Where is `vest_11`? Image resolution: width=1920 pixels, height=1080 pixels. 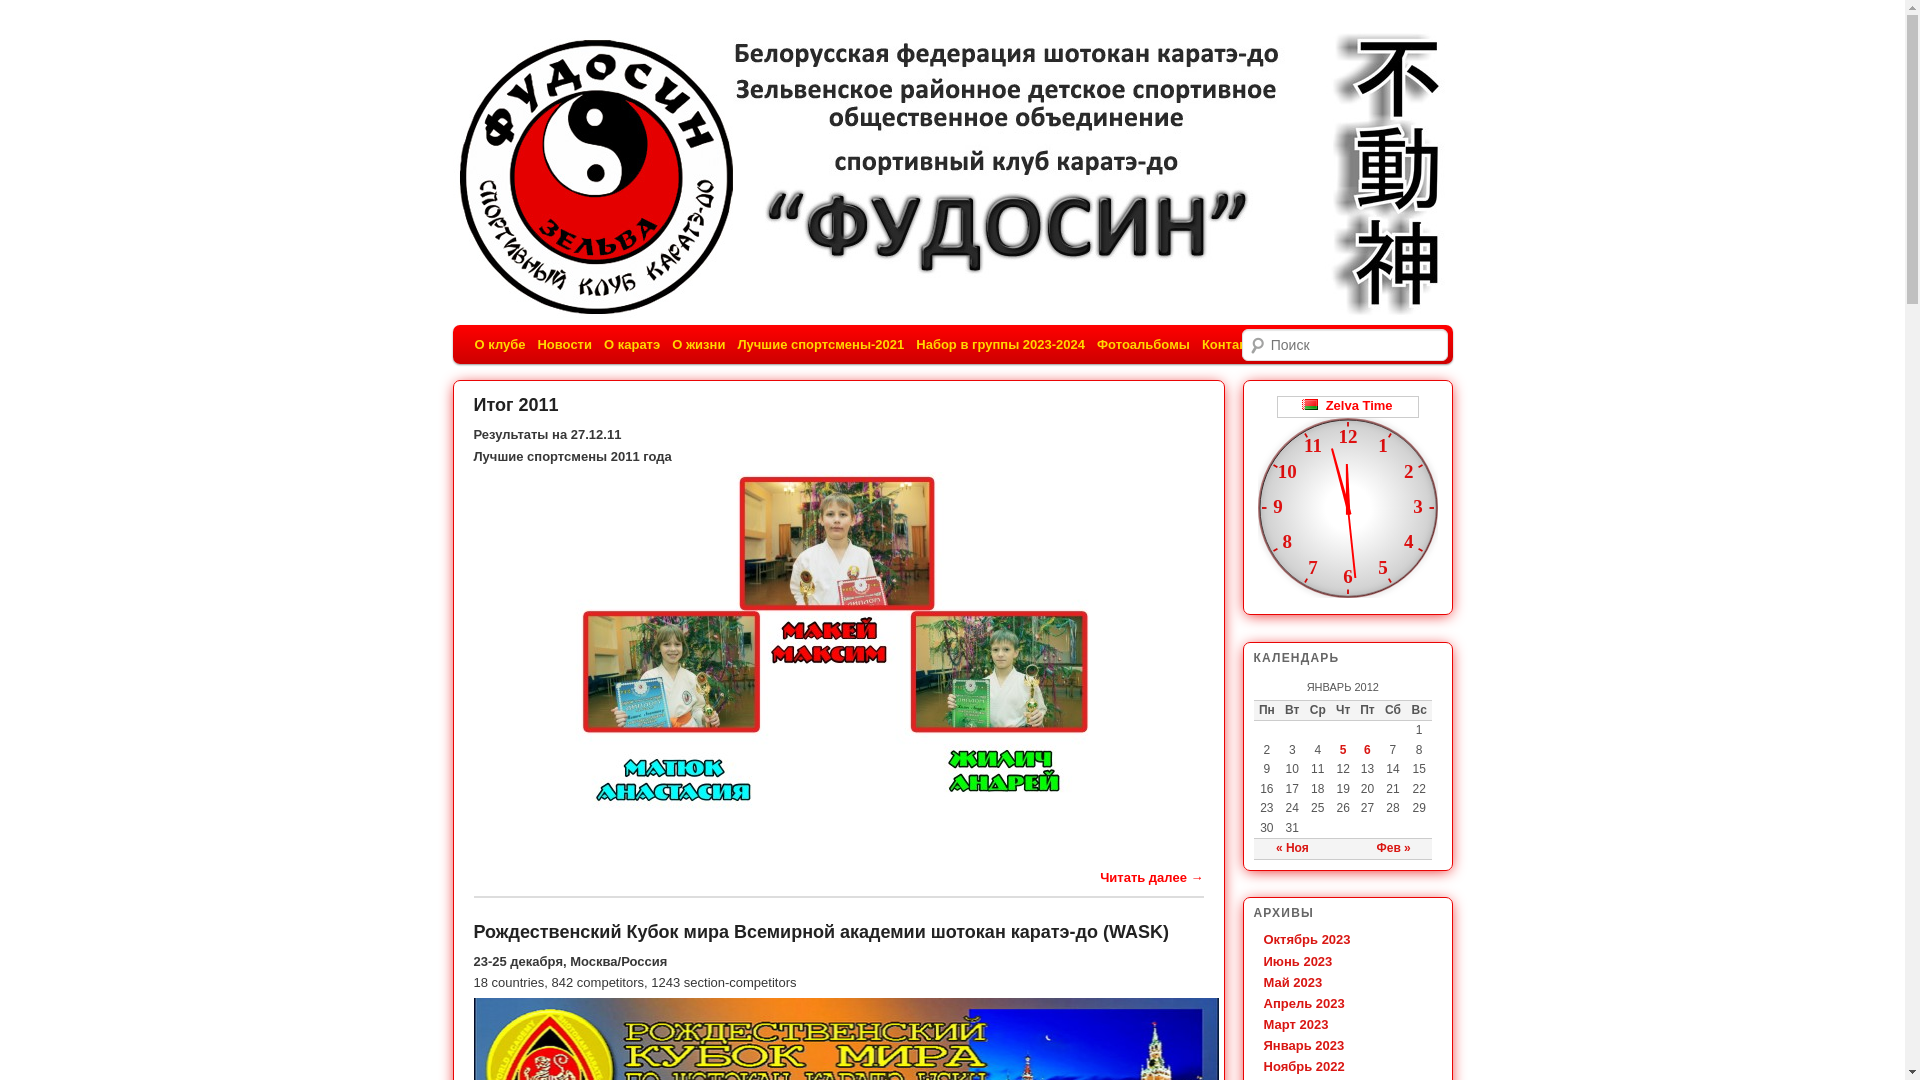
vest_11 is located at coordinates (838, 648).